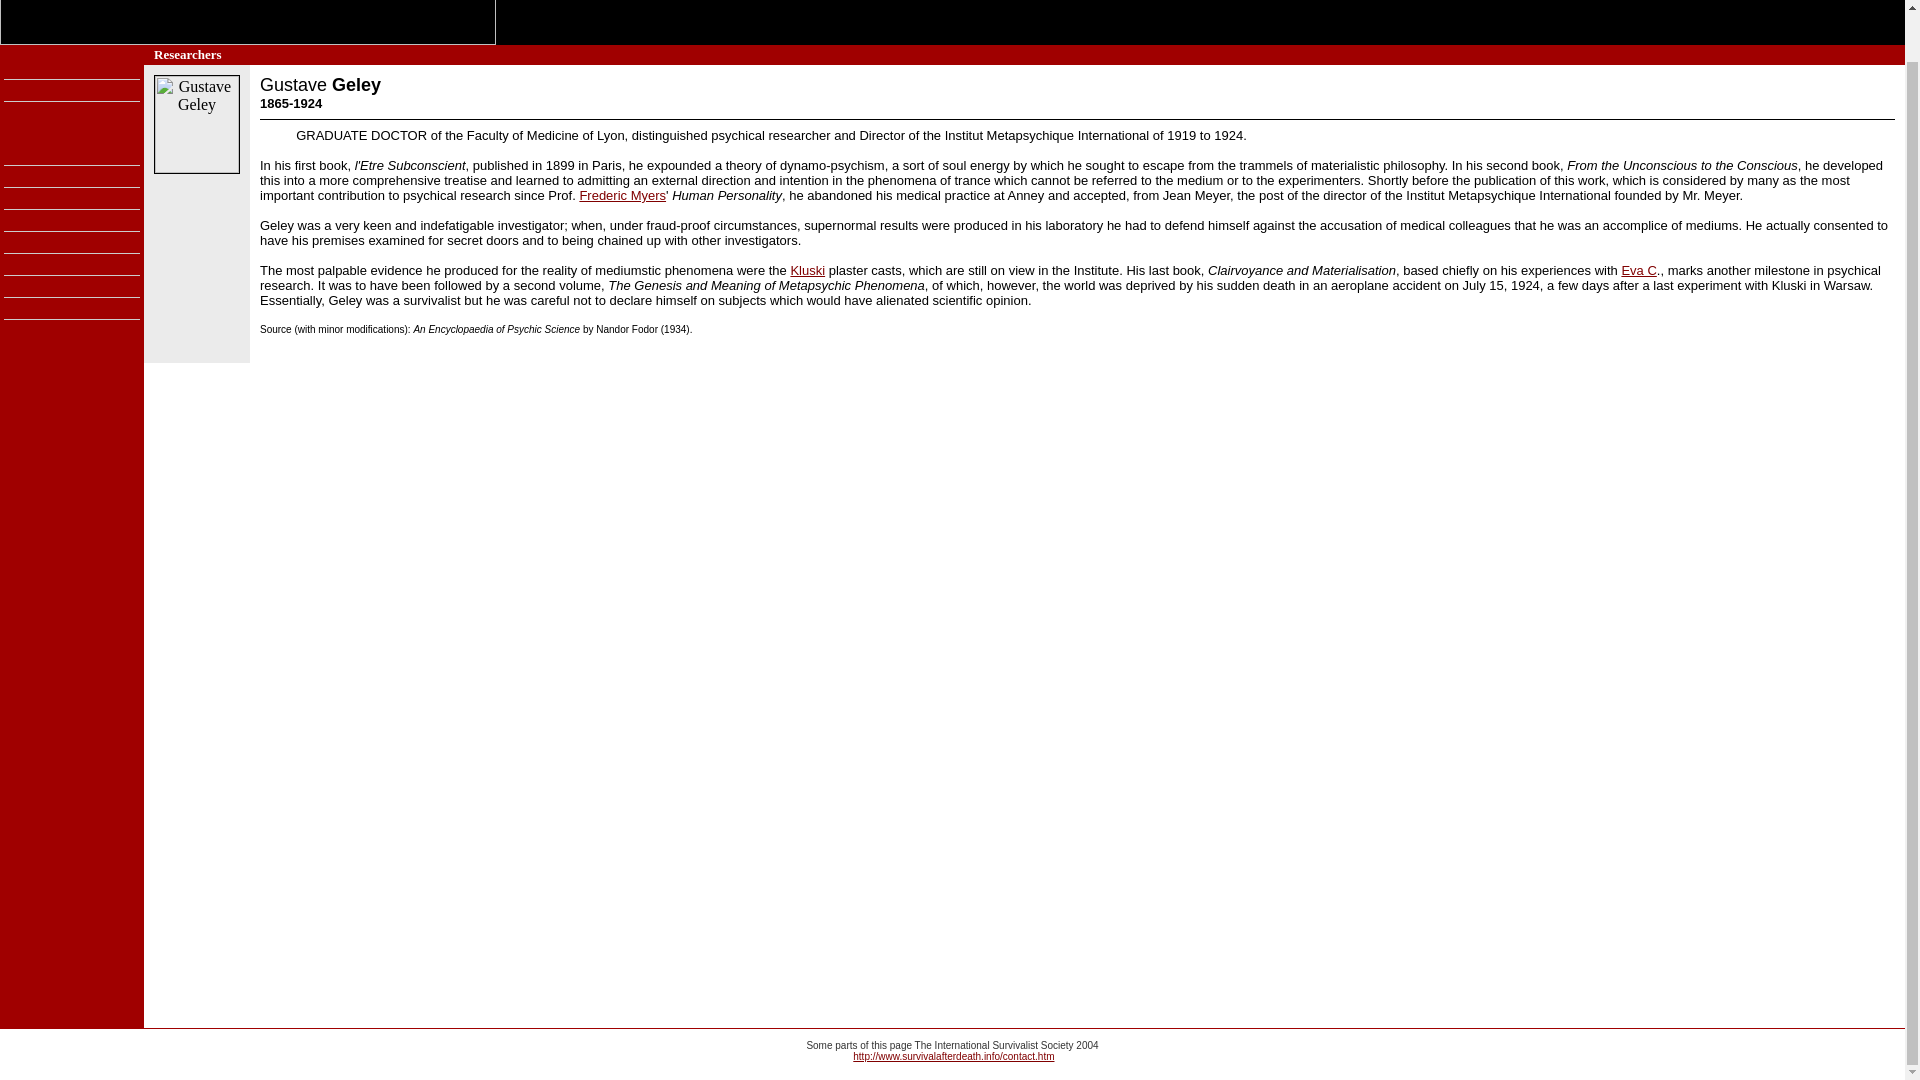 The image size is (1920, 1080). Describe the element at coordinates (622, 195) in the screenshot. I see `Frederic Myers` at that location.